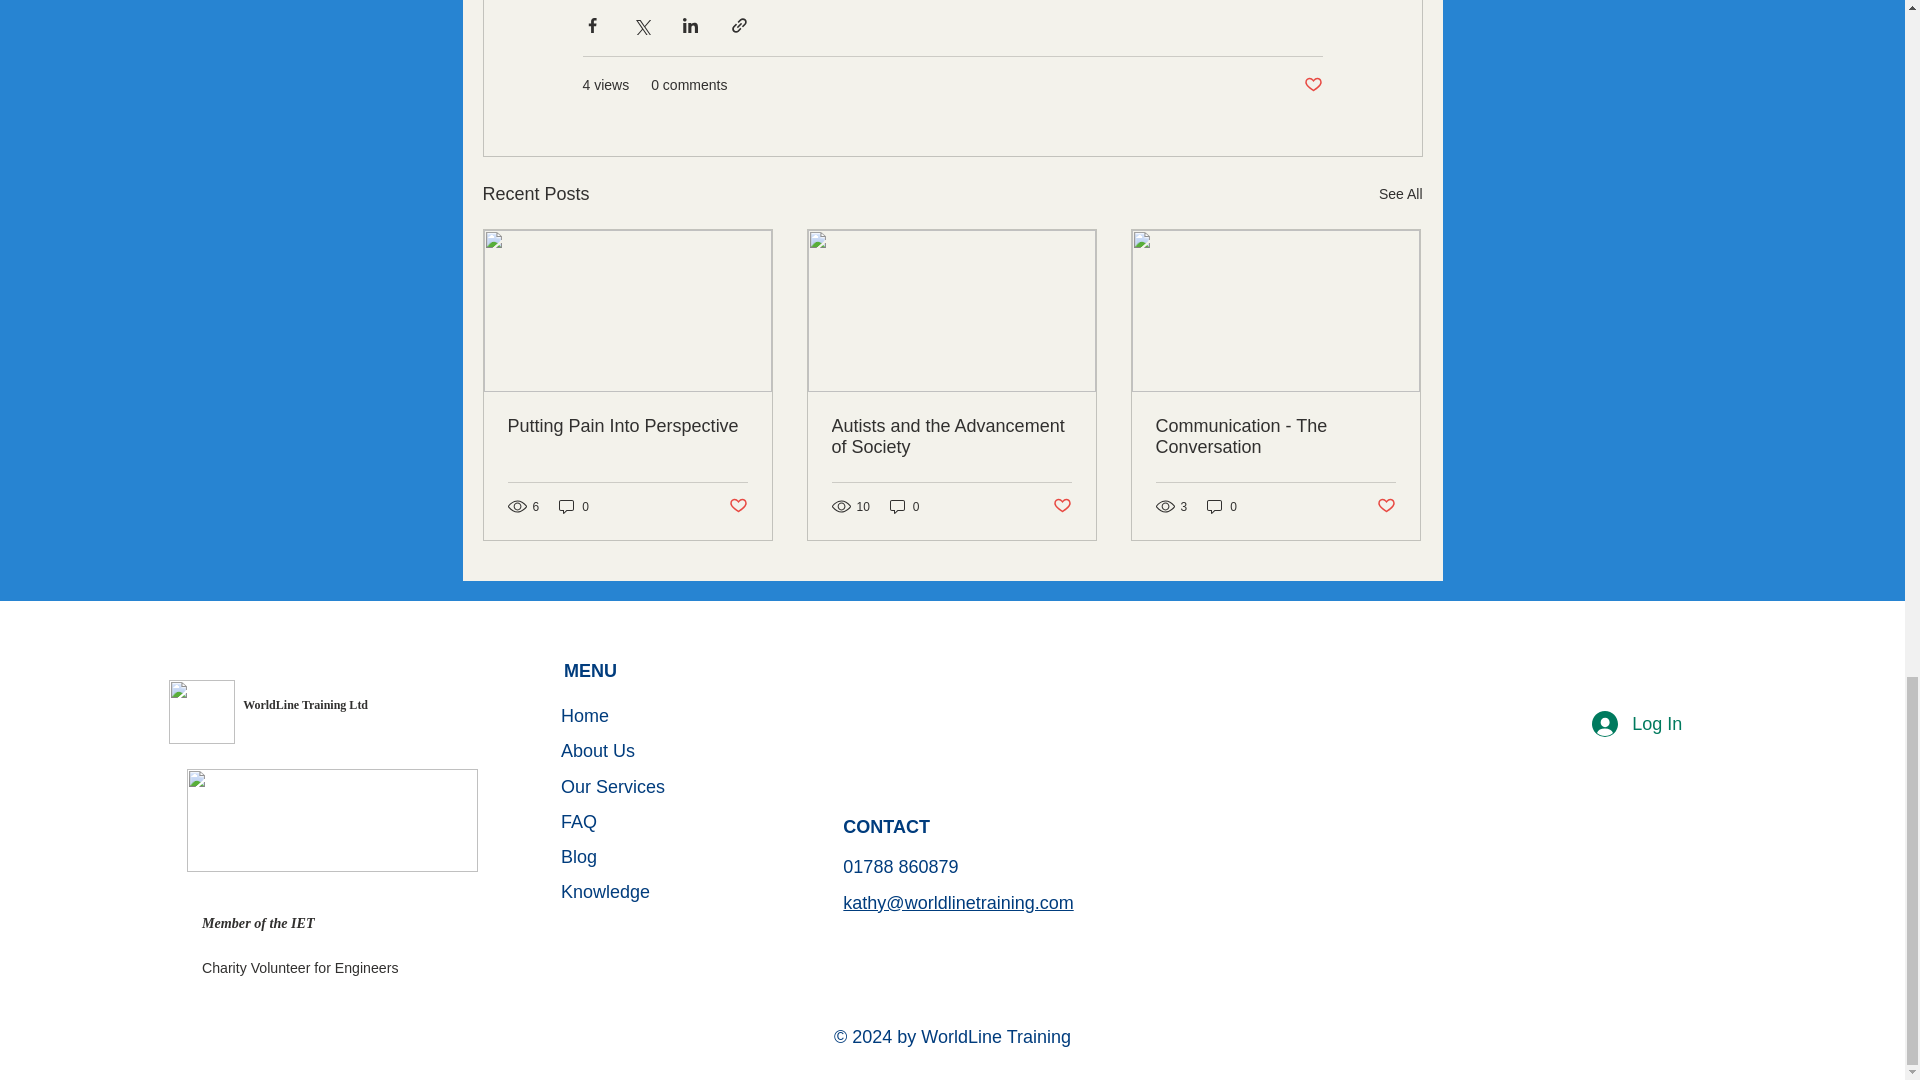 Image resolution: width=1920 pixels, height=1080 pixels. What do you see at coordinates (1062, 506) in the screenshot?
I see `Post not marked as liked` at bounding box center [1062, 506].